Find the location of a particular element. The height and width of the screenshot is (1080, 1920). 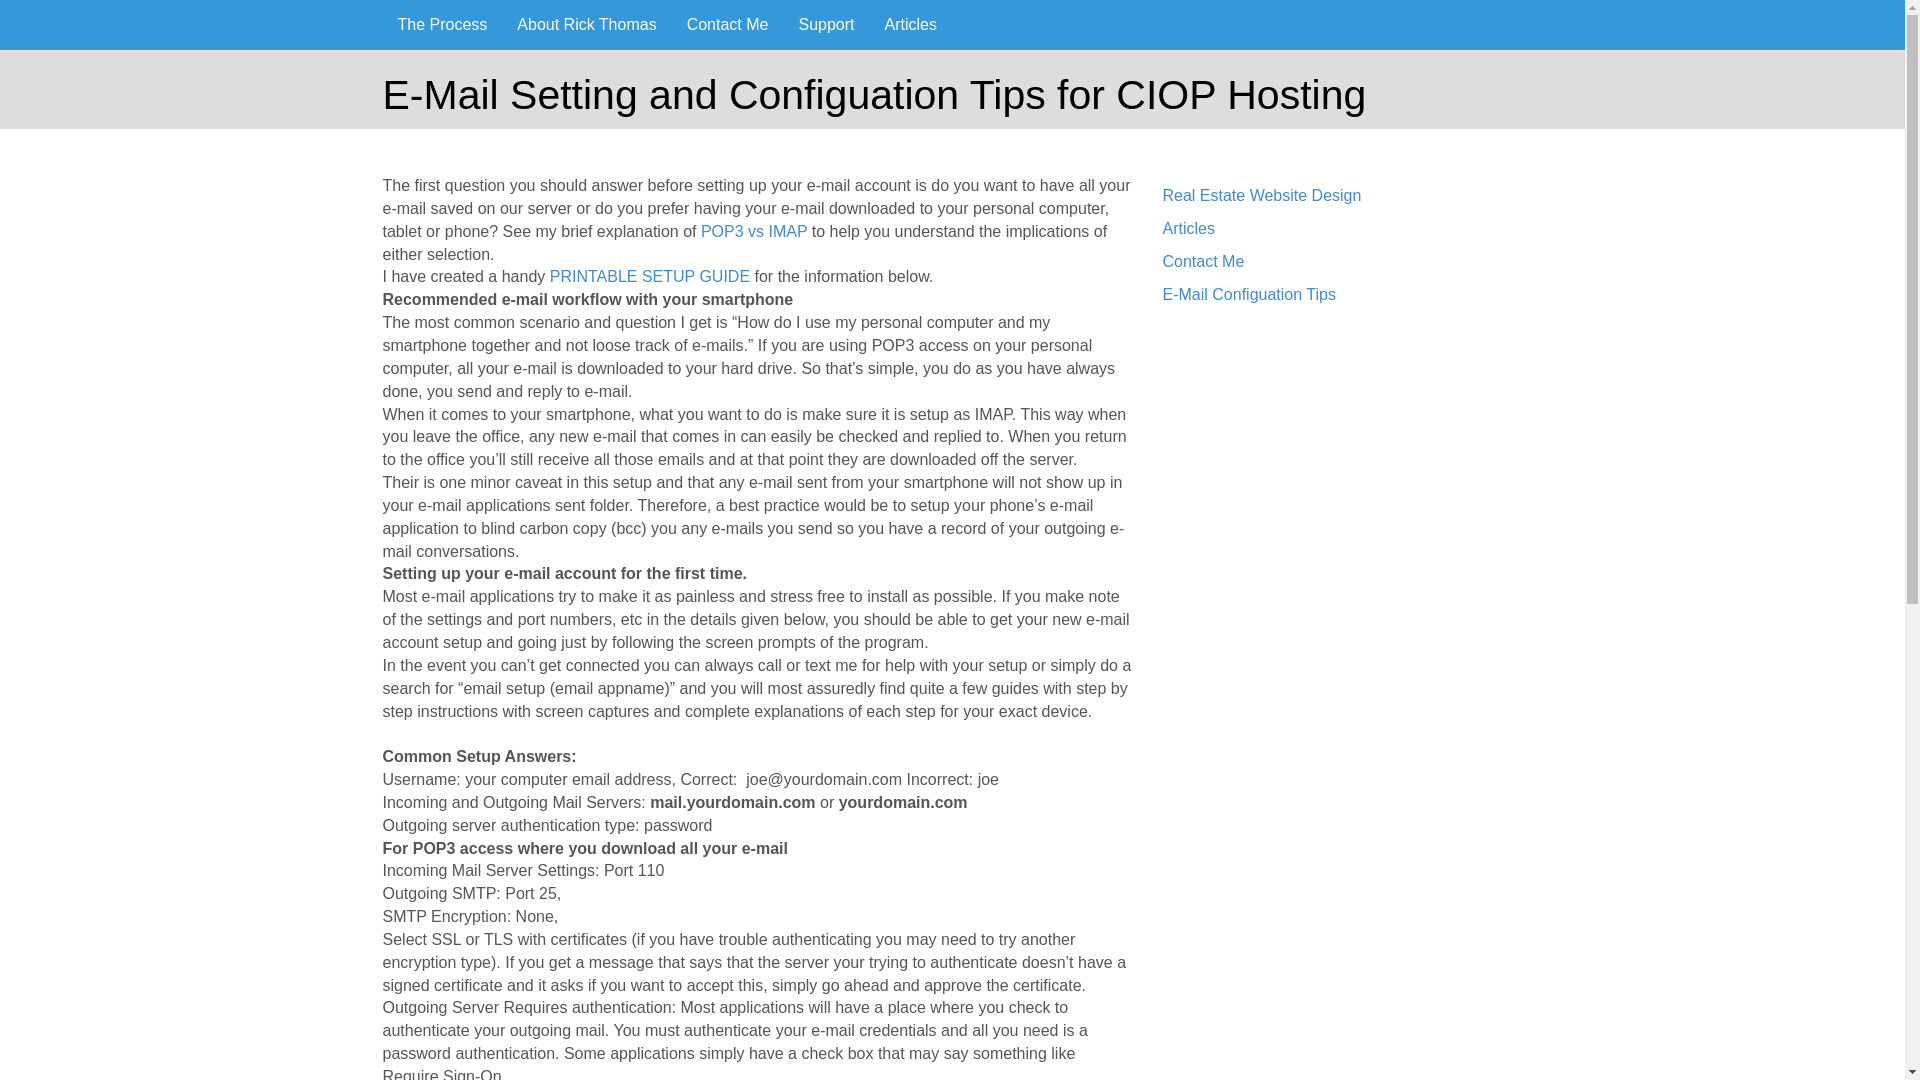

Contact Me is located at coordinates (728, 24).